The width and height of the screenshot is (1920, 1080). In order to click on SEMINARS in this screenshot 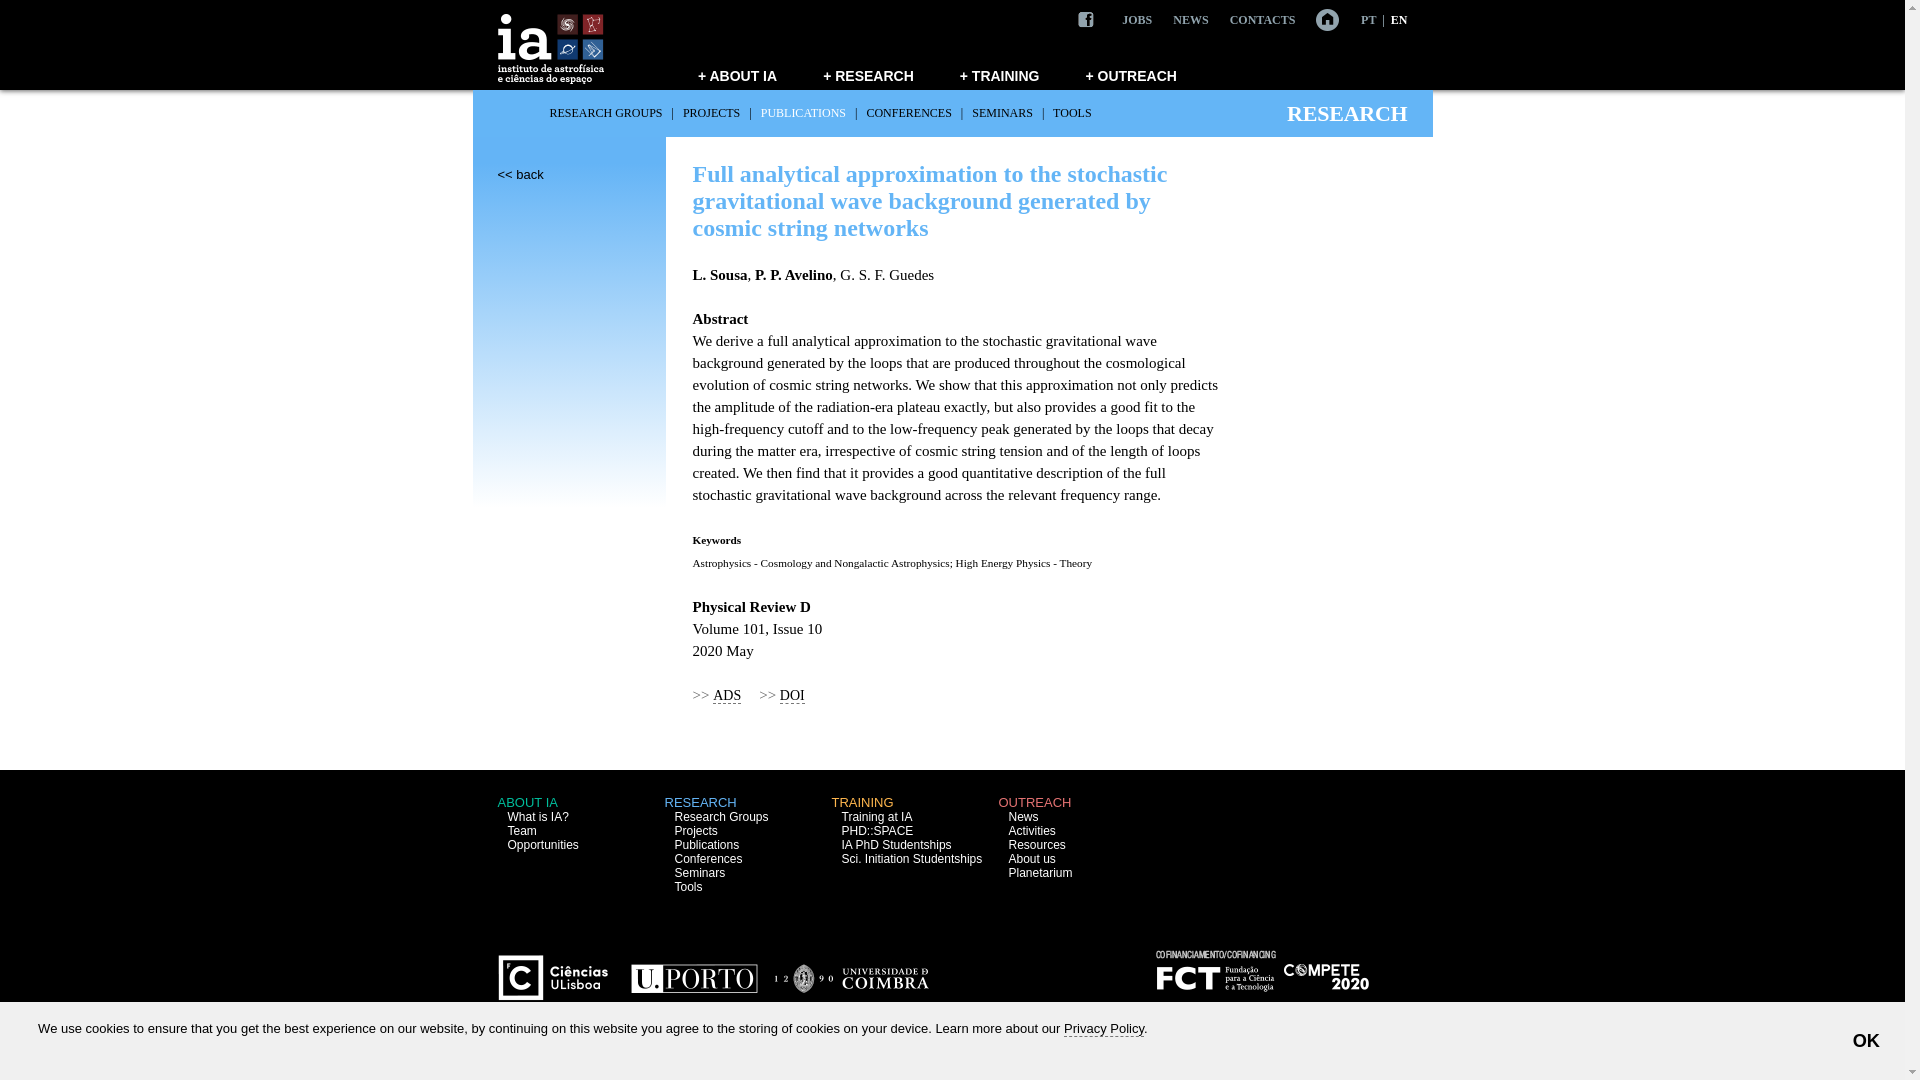, I will do `click(1002, 112)`.